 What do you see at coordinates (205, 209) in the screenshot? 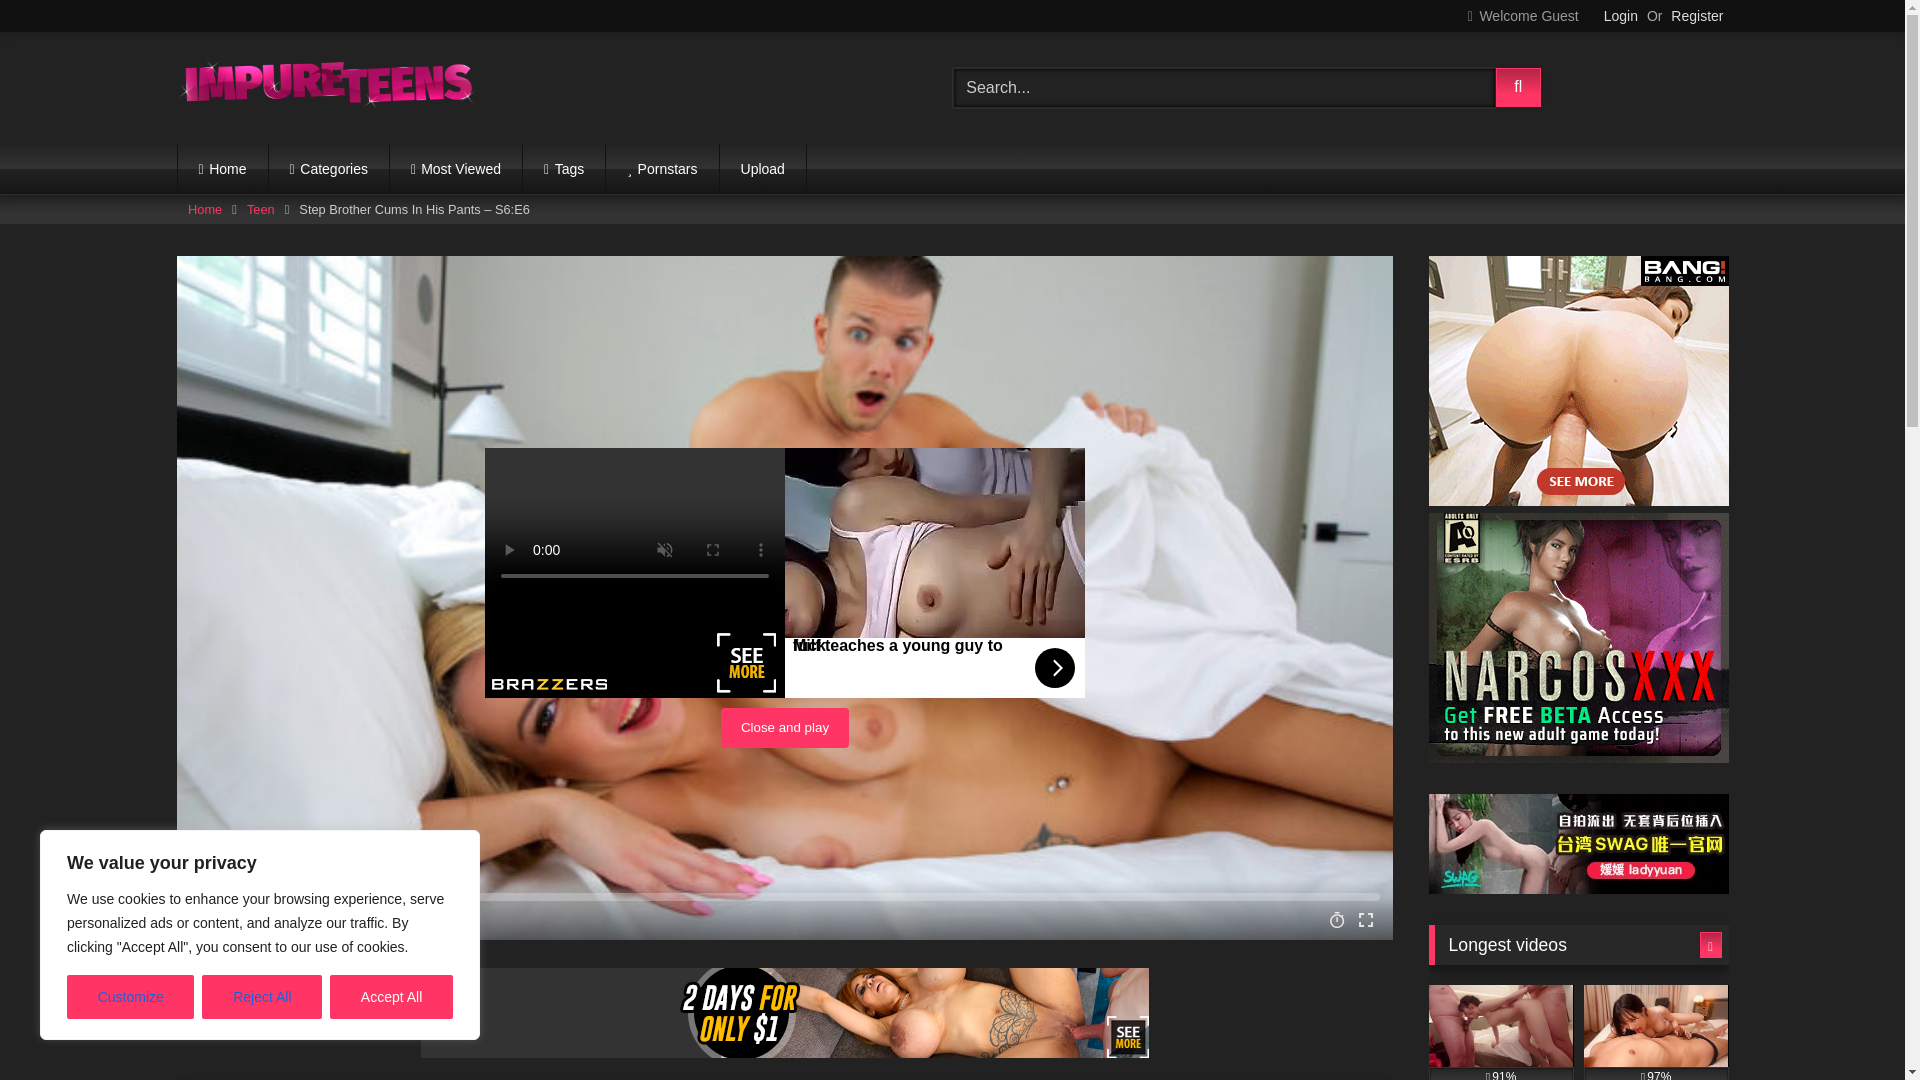
I see `Home` at bounding box center [205, 209].